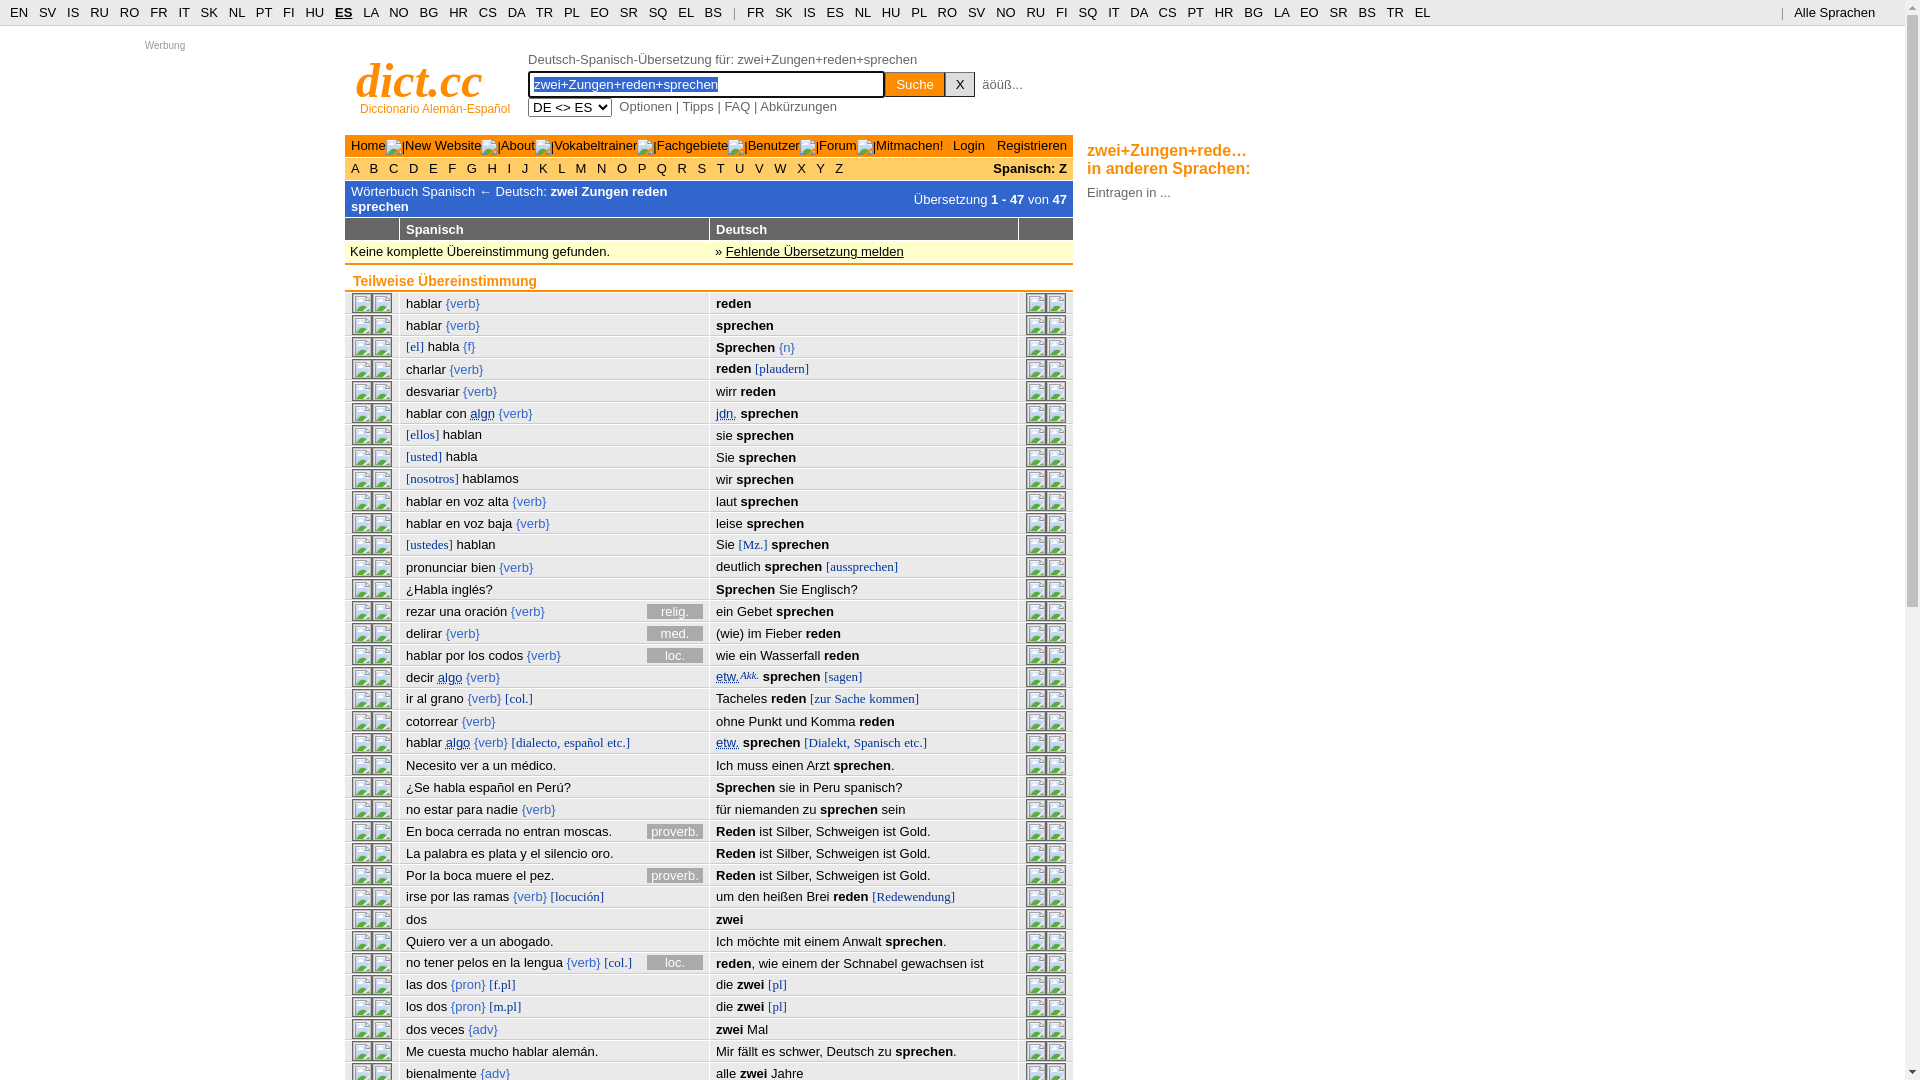  What do you see at coordinates (675, 634) in the screenshot?
I see `med.` at bounding box center [675, 634].